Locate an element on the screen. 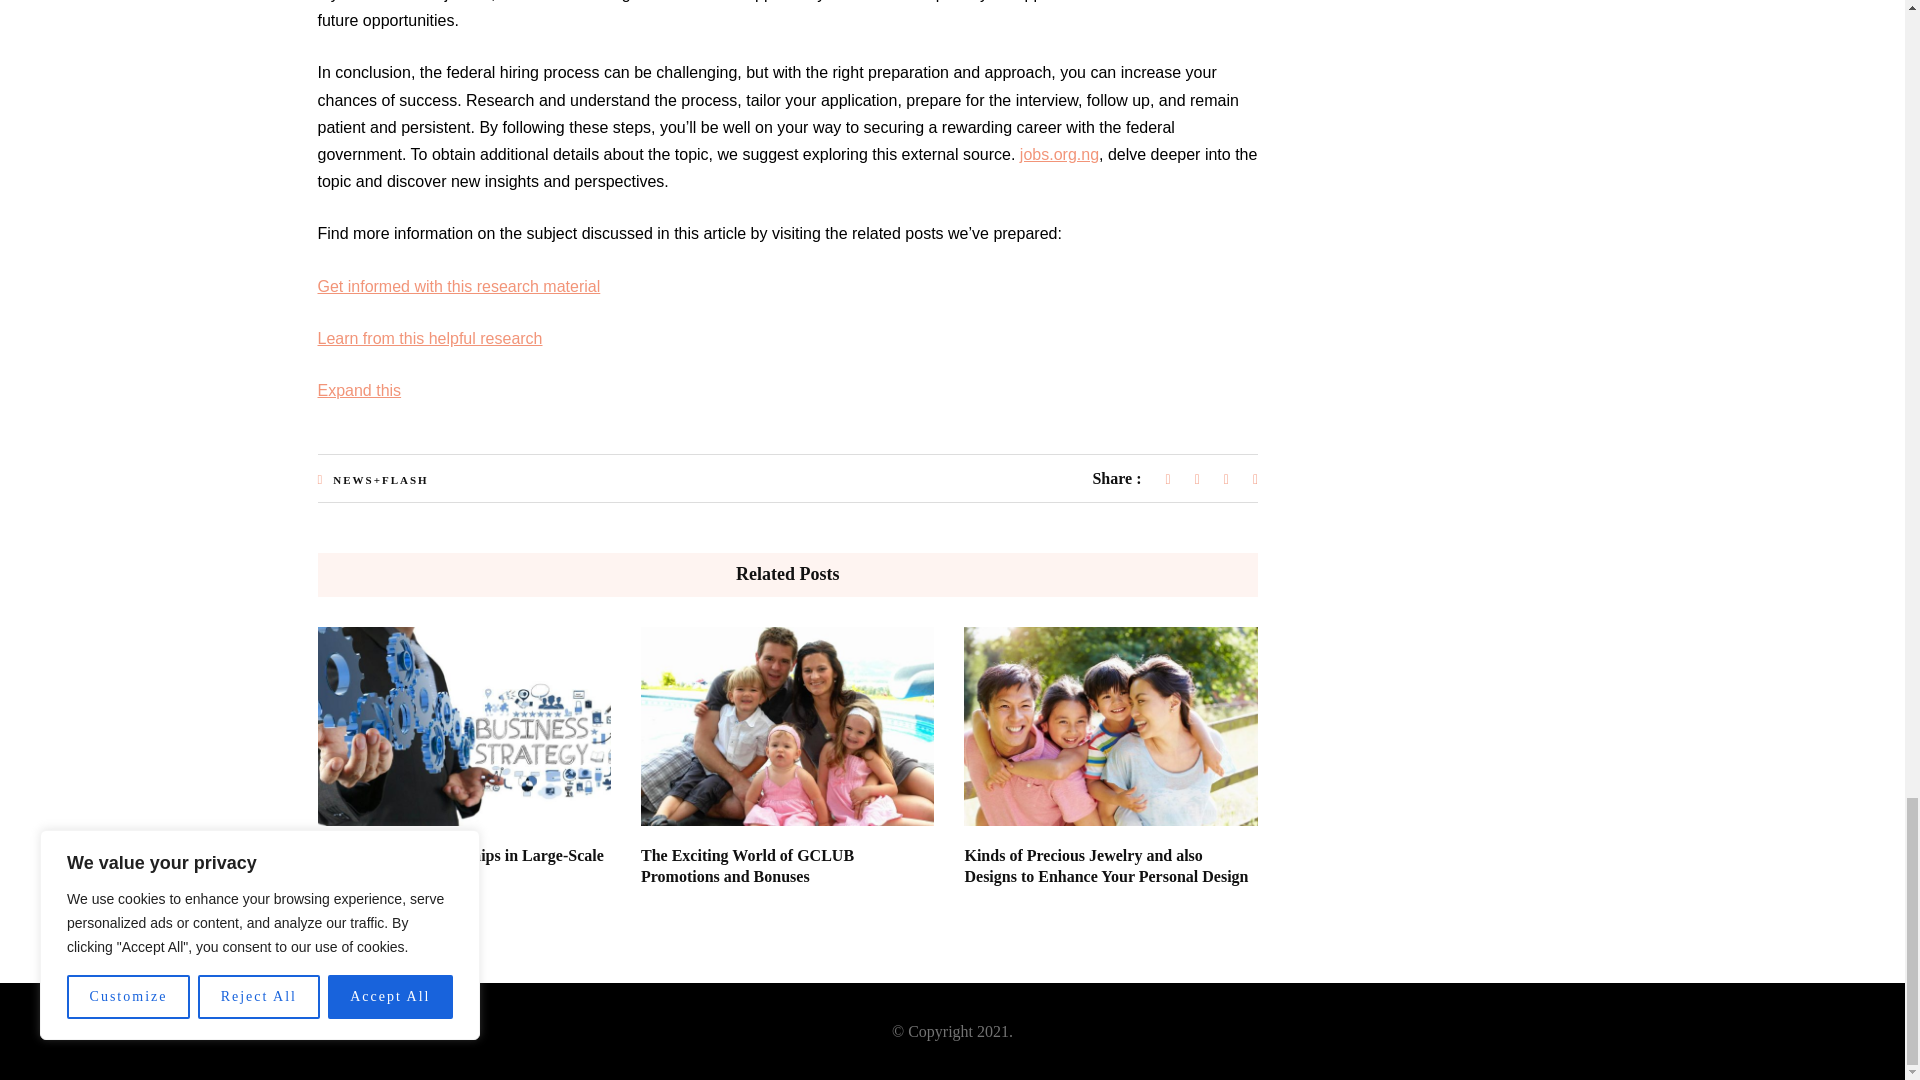 The image size is (1920, 1080). The Exciting World of GCLUB Promotions and Bonuses is located at coordinates (748, 865).